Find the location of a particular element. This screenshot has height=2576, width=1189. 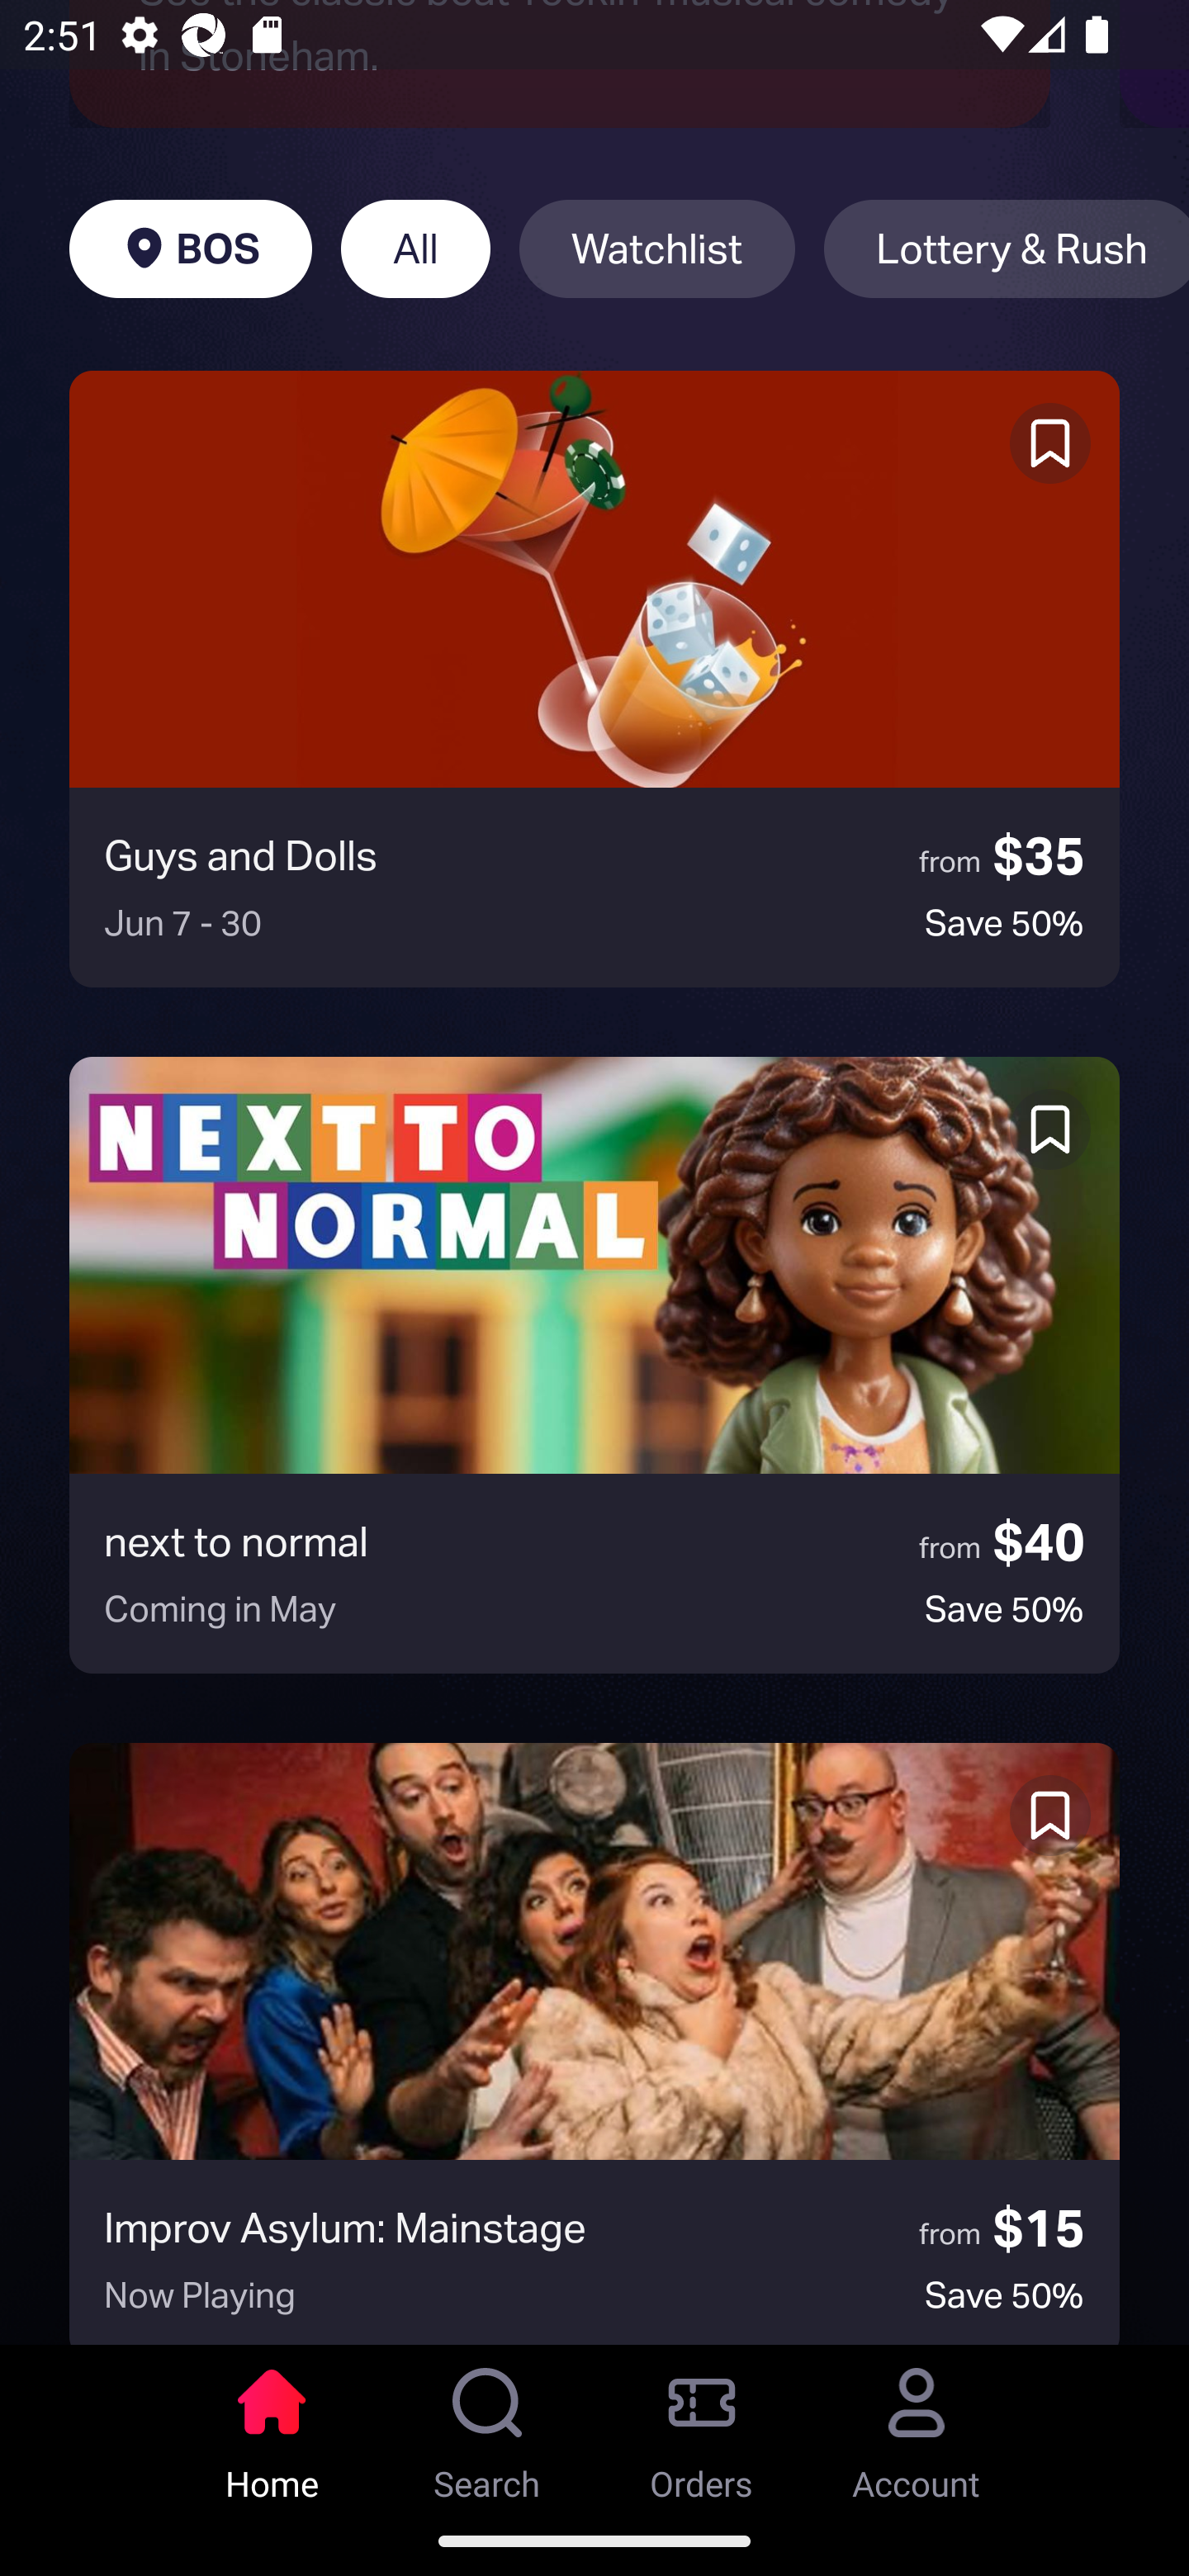

Guys and Dolls from $35 Jun 7 - 30 Save 50% is located at coordinates (594, 679).